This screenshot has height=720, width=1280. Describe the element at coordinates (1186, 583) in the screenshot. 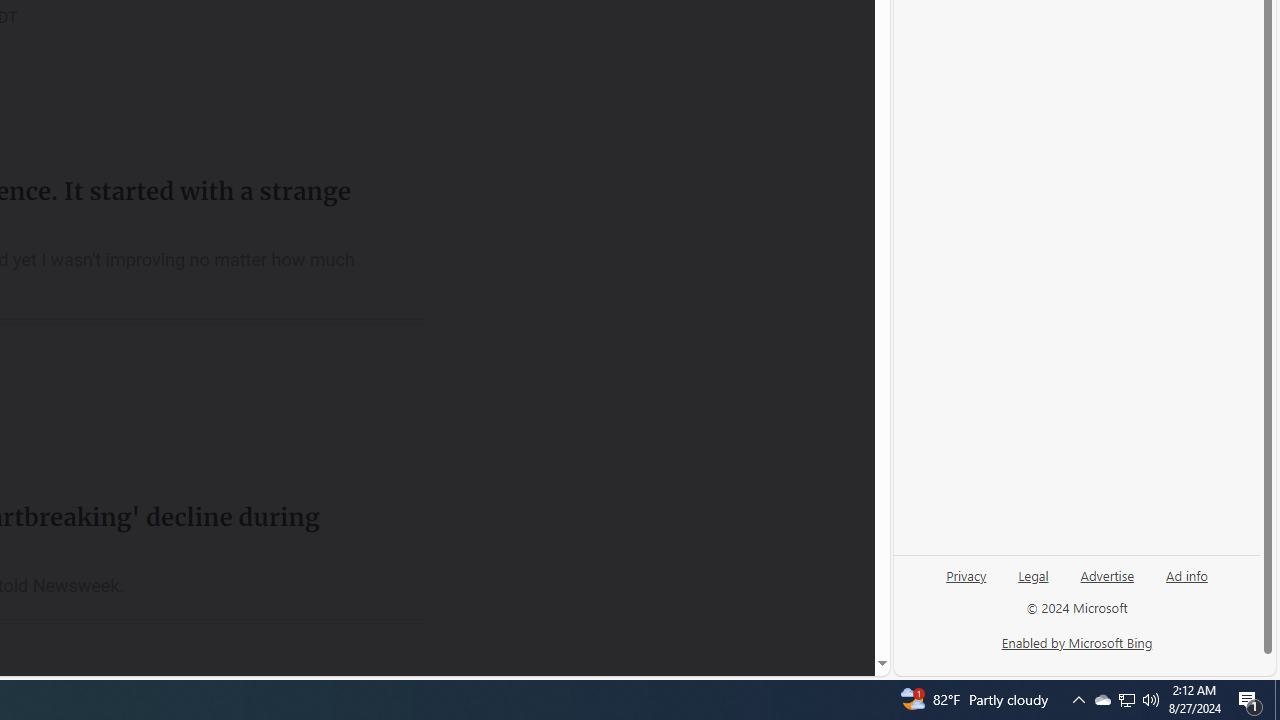

I see `Ad info` at that location.